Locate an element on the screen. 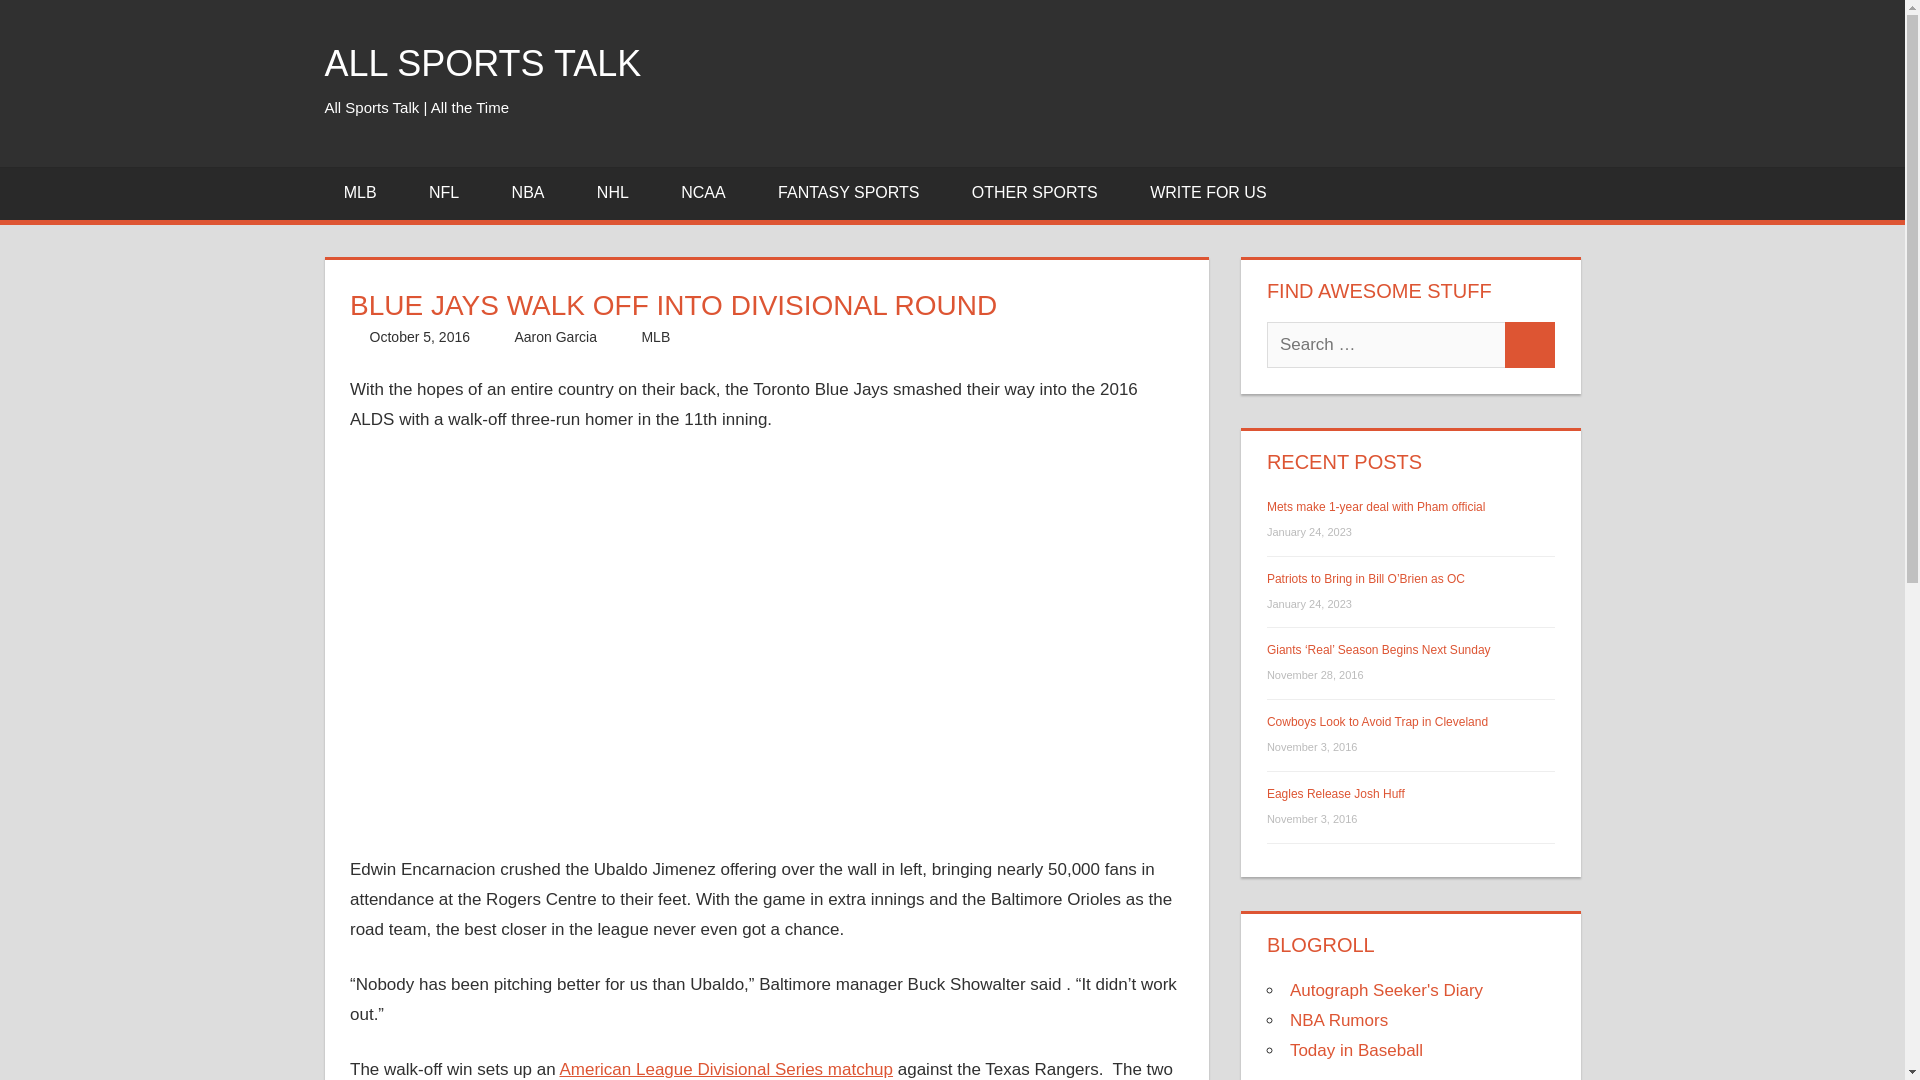  October 5, 2016 is located at coordinates (420, 336).